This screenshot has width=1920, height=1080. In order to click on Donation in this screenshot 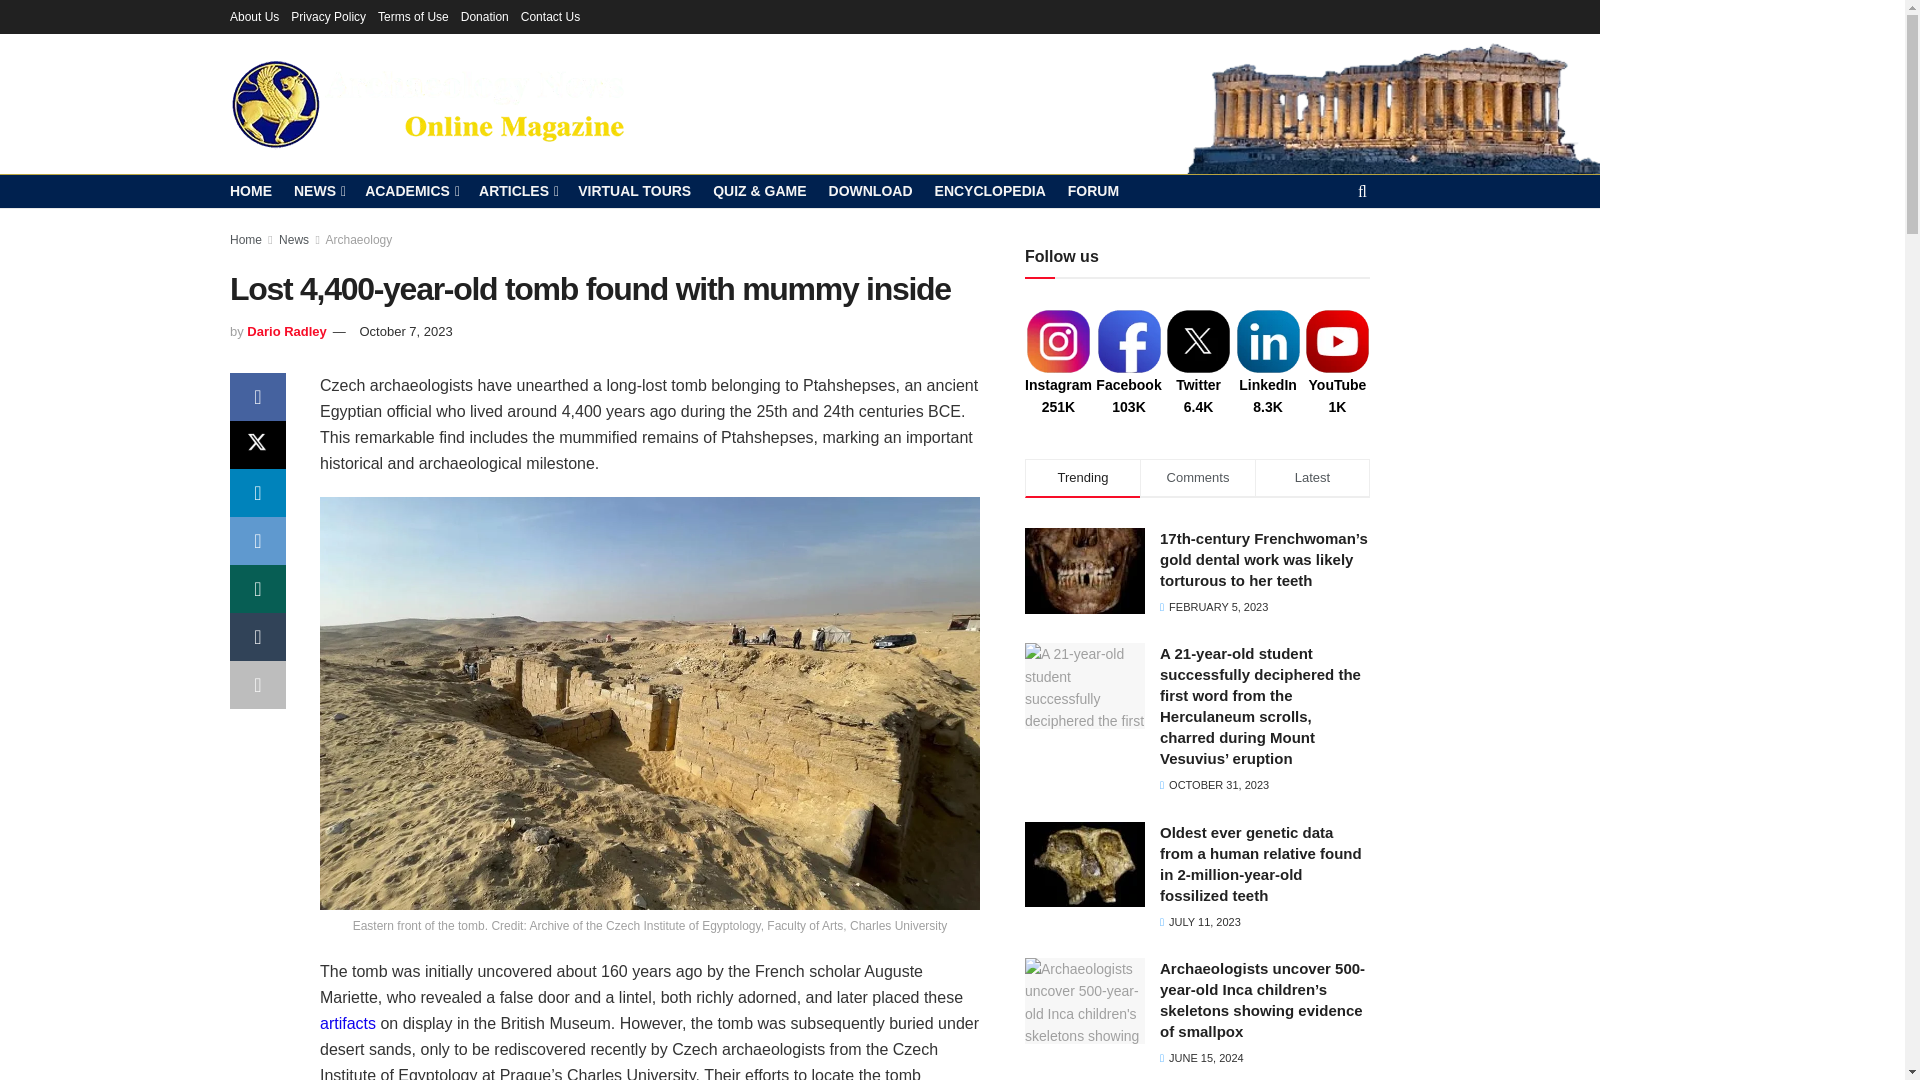, I will do `click(484, 16)`.